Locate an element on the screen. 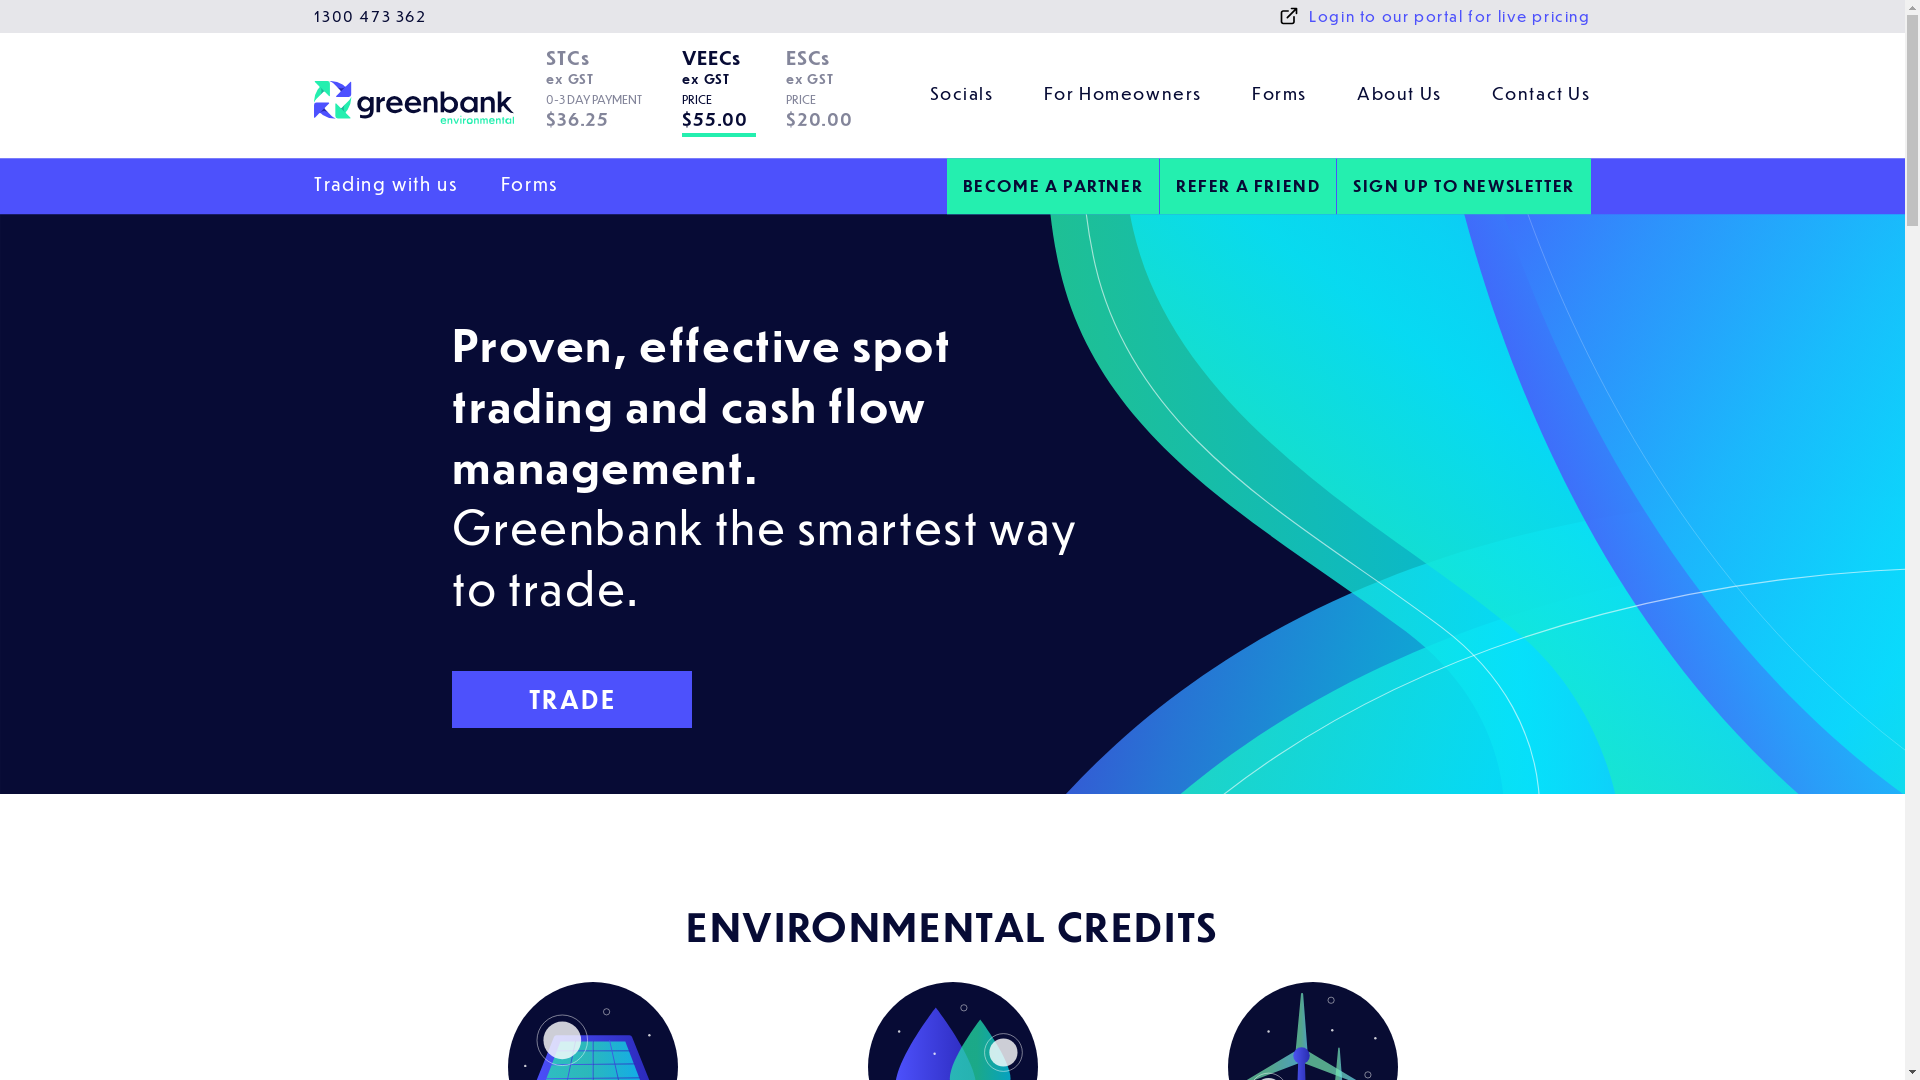  REFER A FRIEND is located at coordinates (1248, 186).